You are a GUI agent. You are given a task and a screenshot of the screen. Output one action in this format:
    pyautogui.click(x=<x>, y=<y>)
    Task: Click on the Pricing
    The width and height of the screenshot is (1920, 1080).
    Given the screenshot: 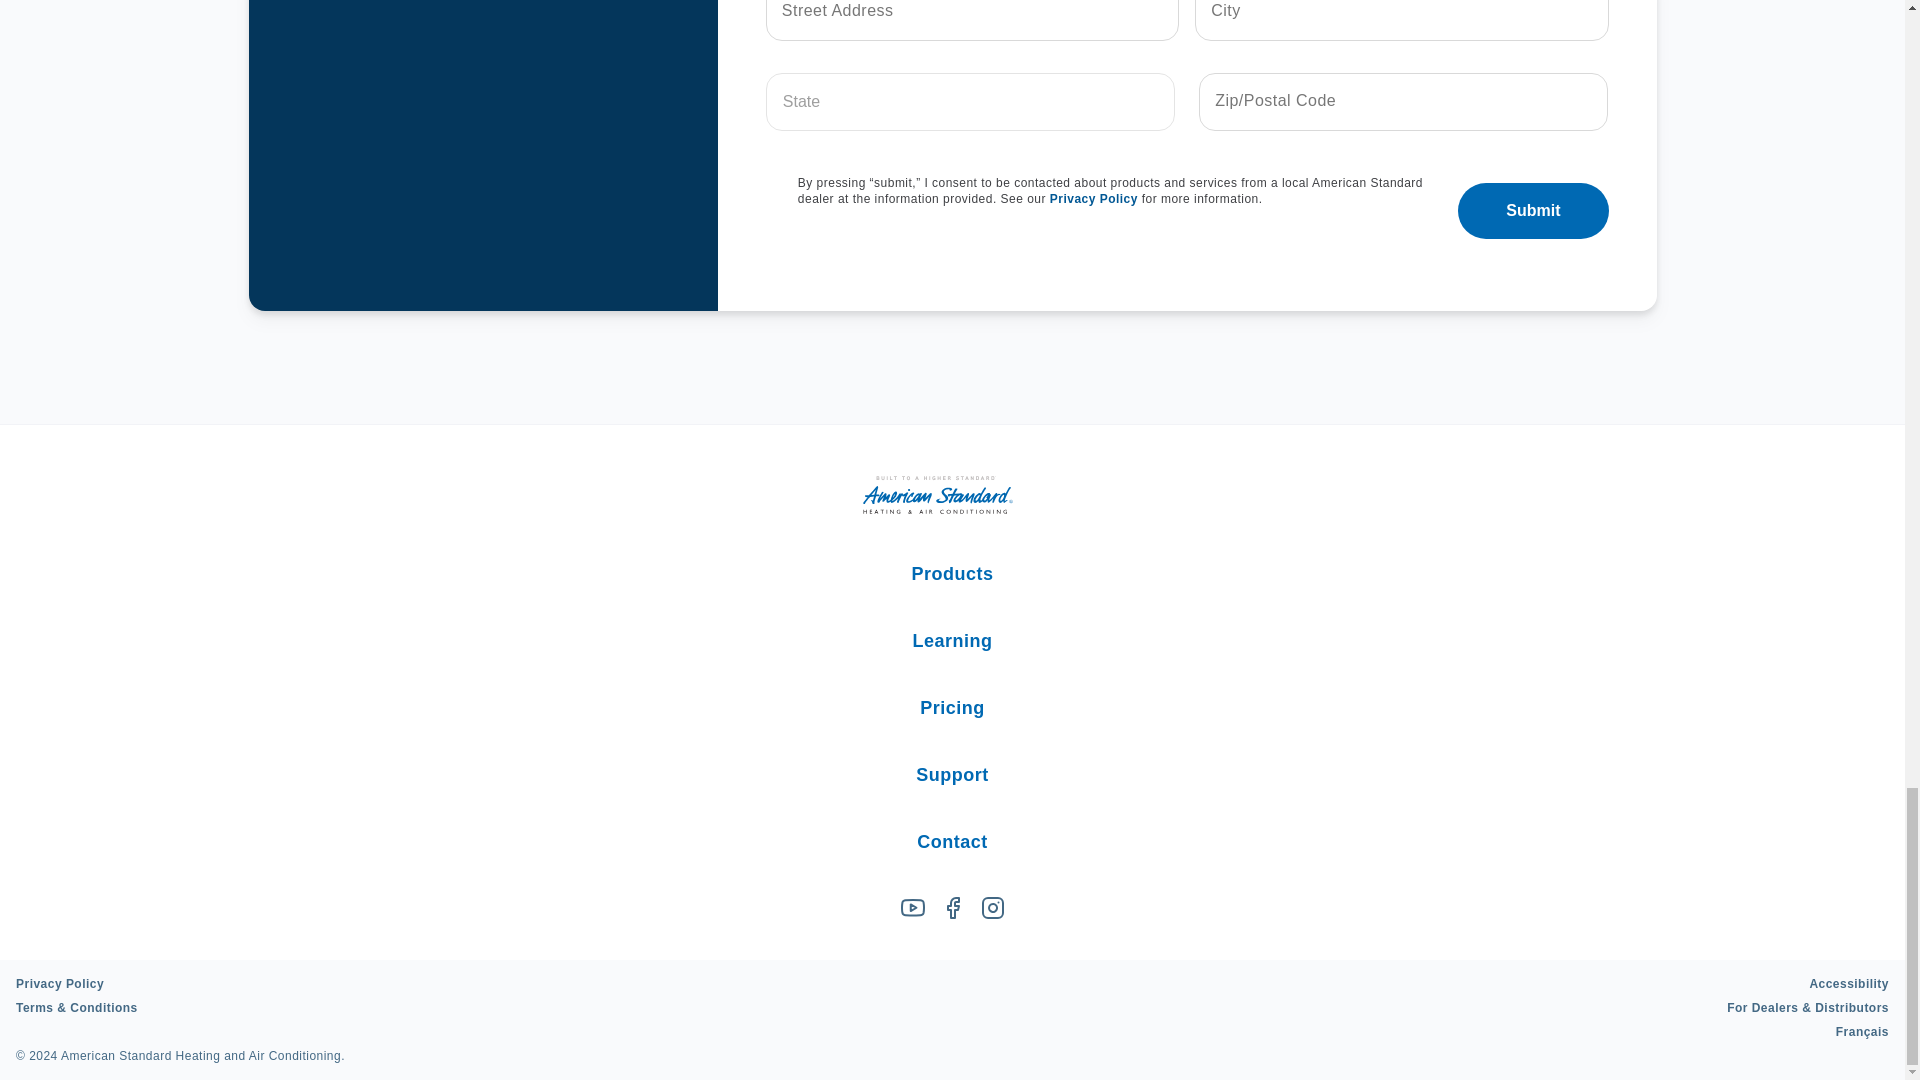 What is the action you would take?
    pyautogui.click(x=951, y=708)
    